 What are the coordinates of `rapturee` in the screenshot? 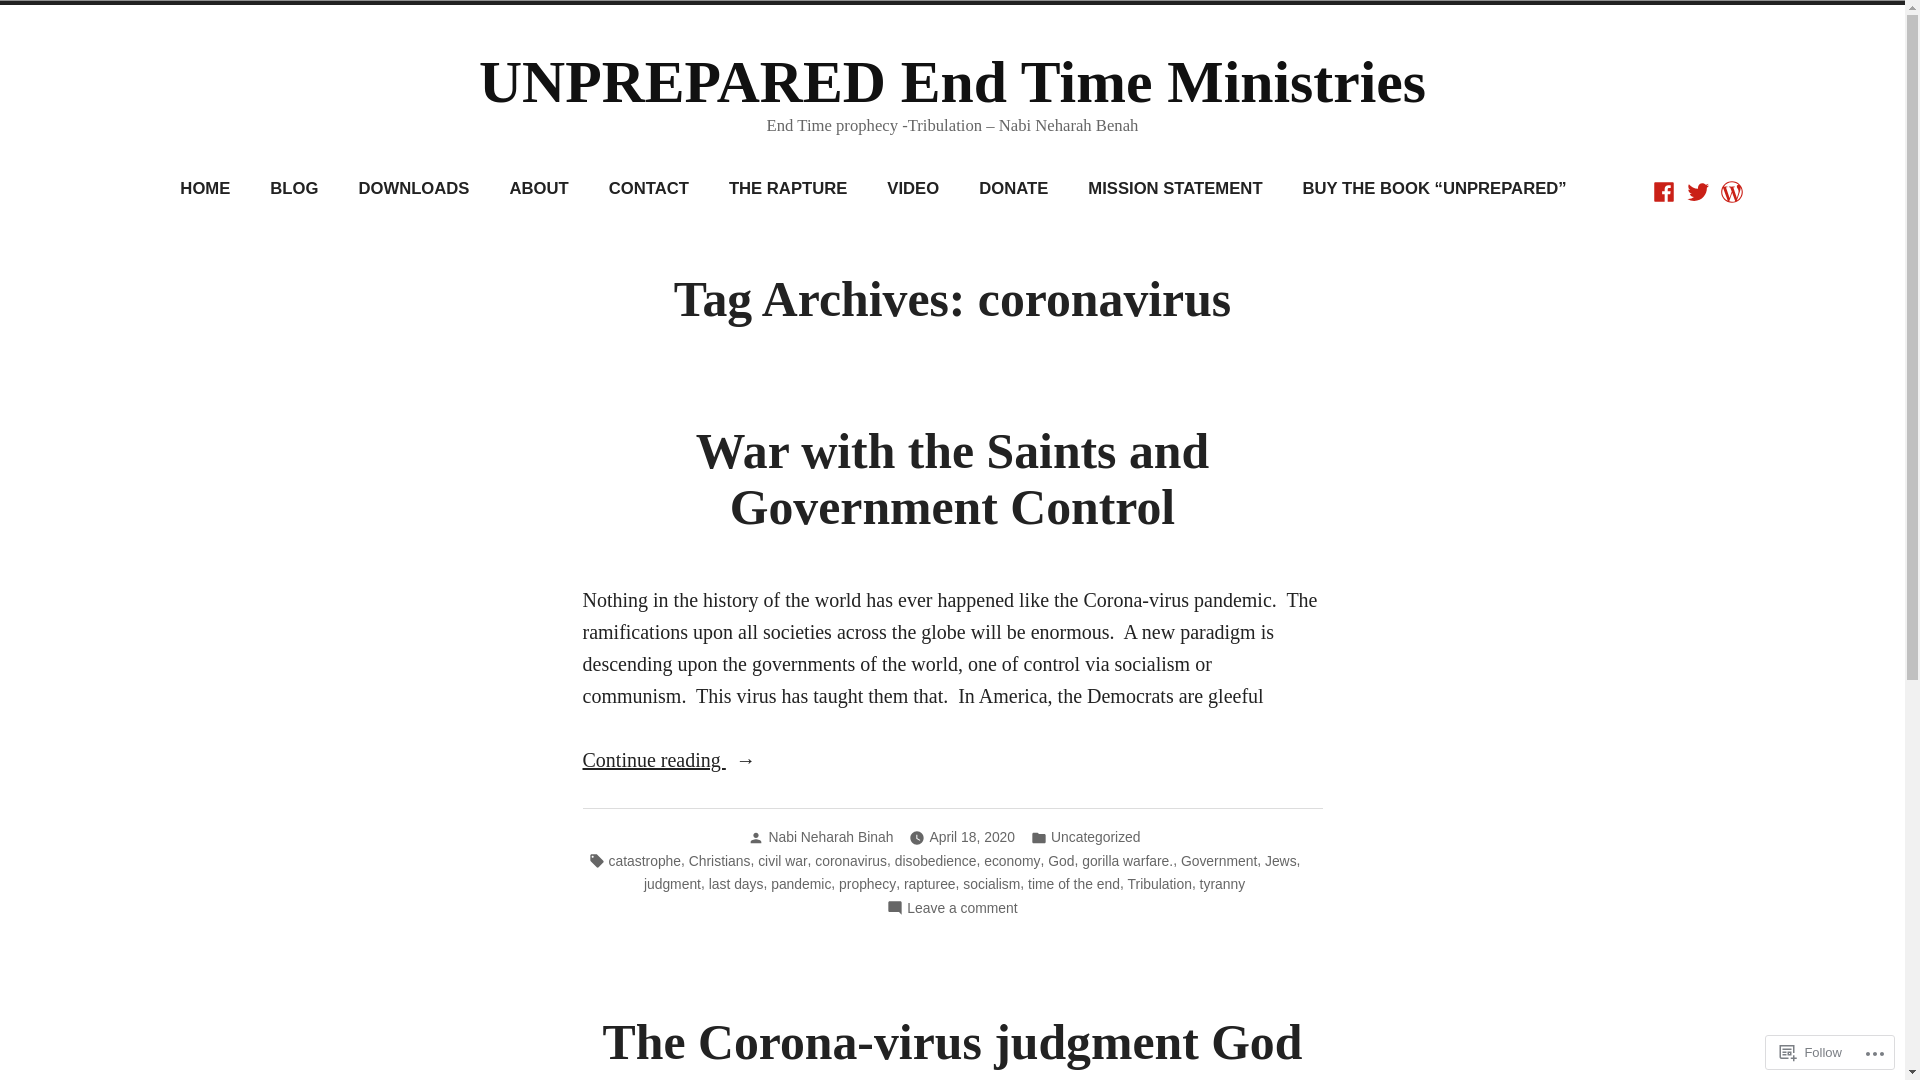 It's located at (930, 884).